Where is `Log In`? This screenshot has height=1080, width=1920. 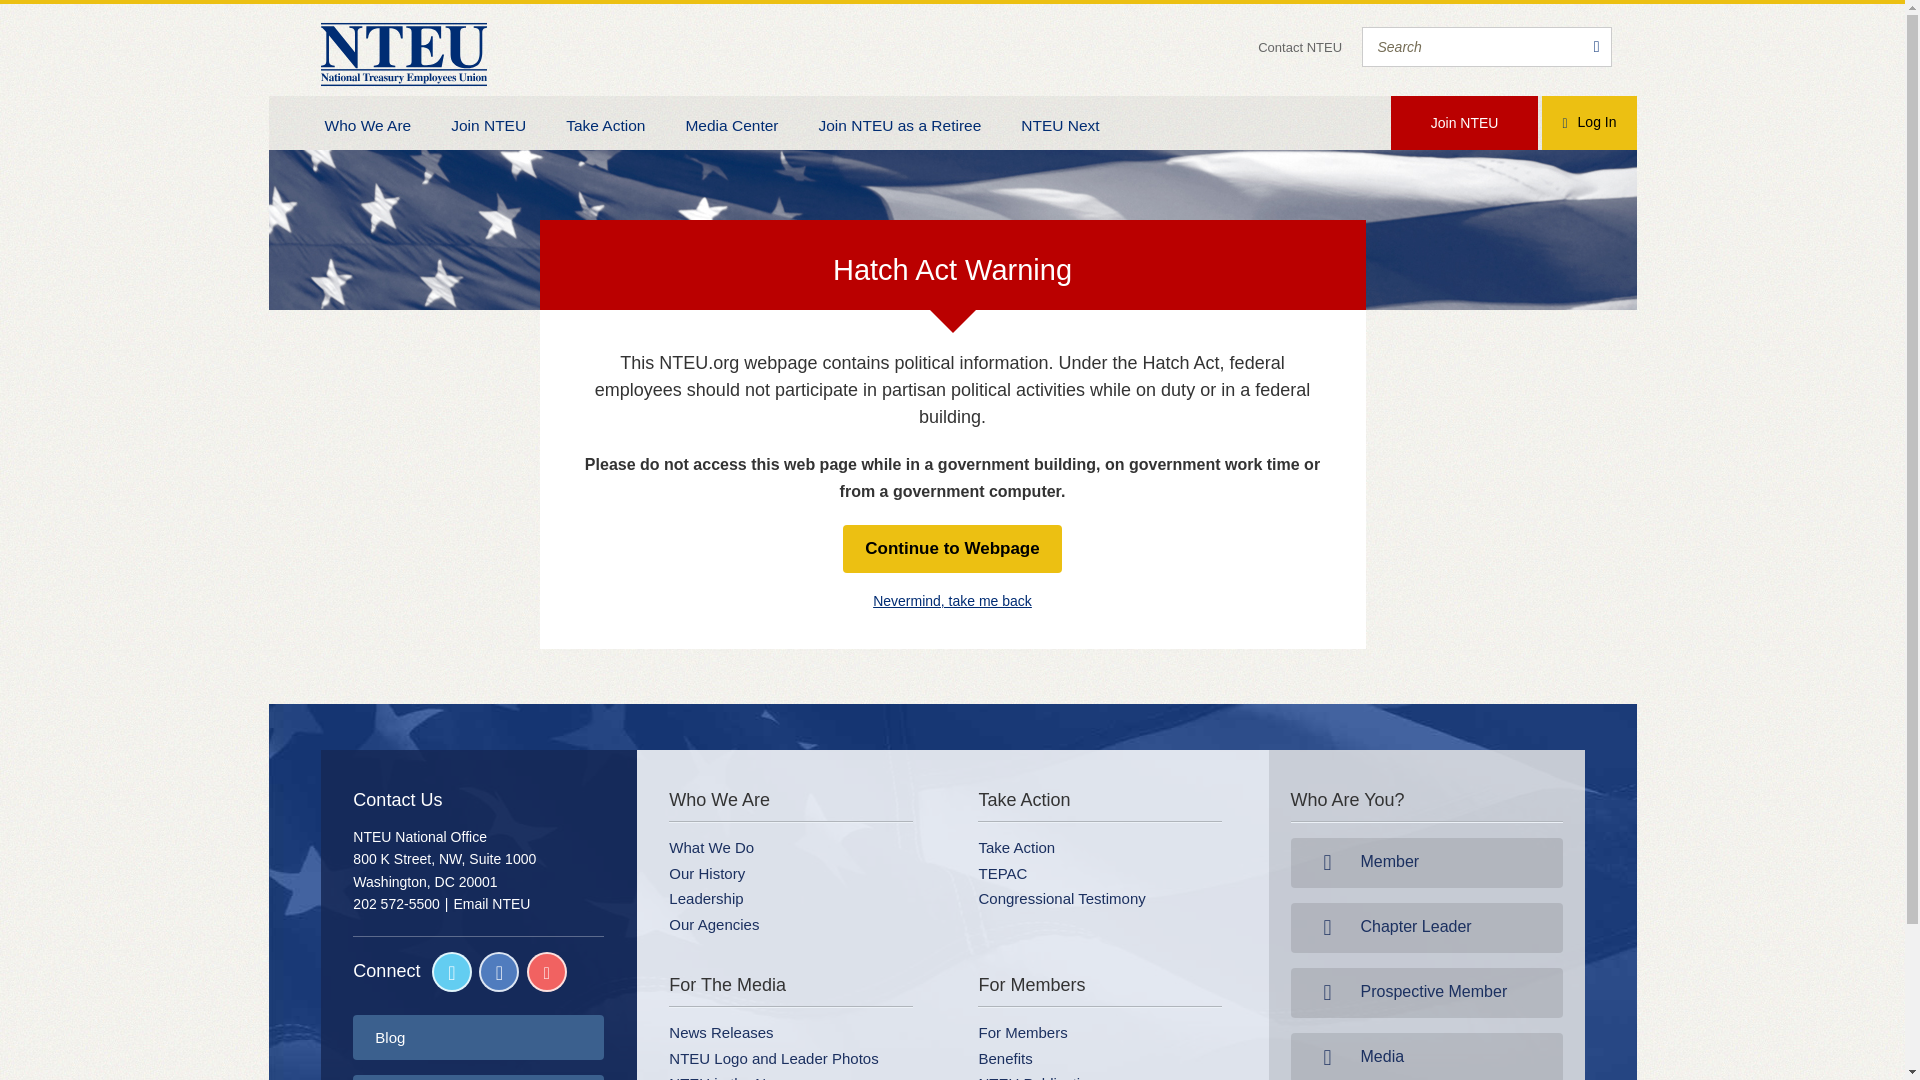 Log In is located at coordinates (1588, 123).